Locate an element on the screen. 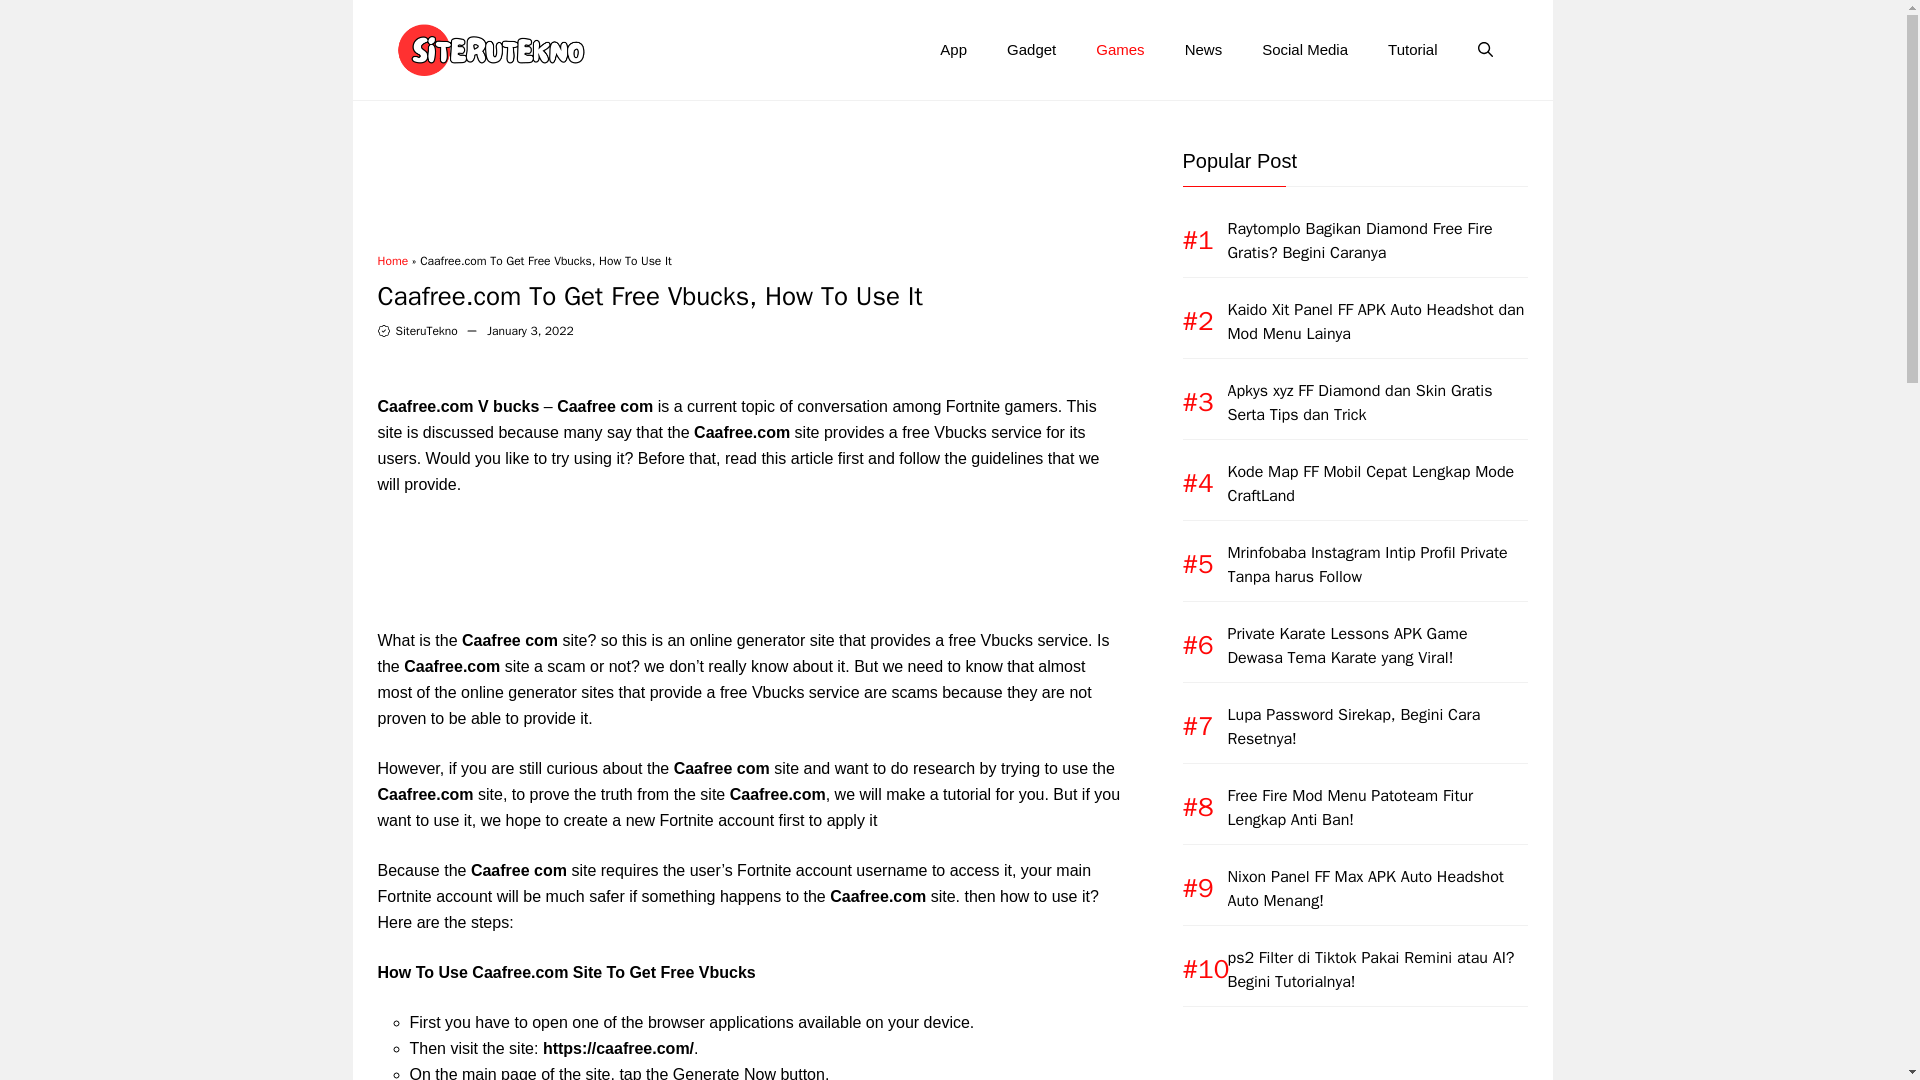 The width and height of the screenshot is (1920, 1080). Tutorial is located at coordinates (1412, 50).